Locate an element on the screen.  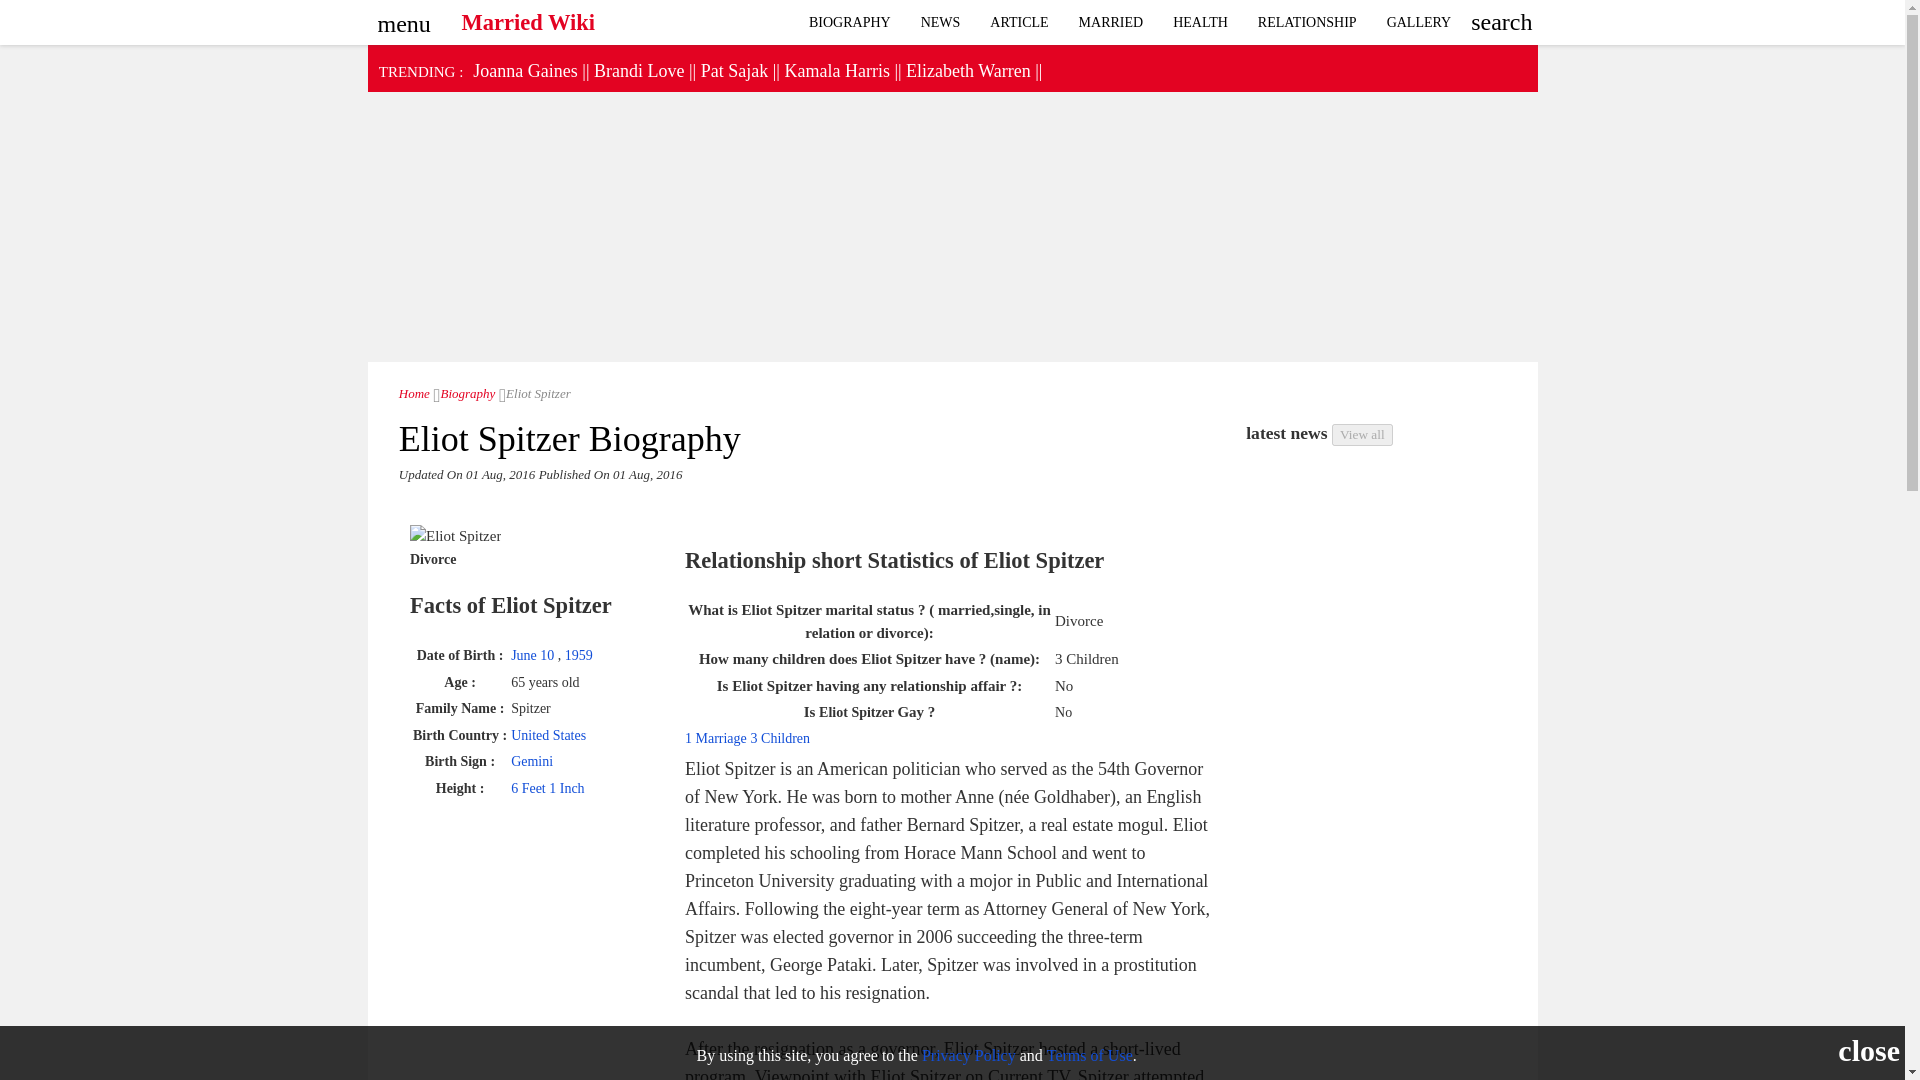
Elizabeth Warren is located at coordinates (968, 70).